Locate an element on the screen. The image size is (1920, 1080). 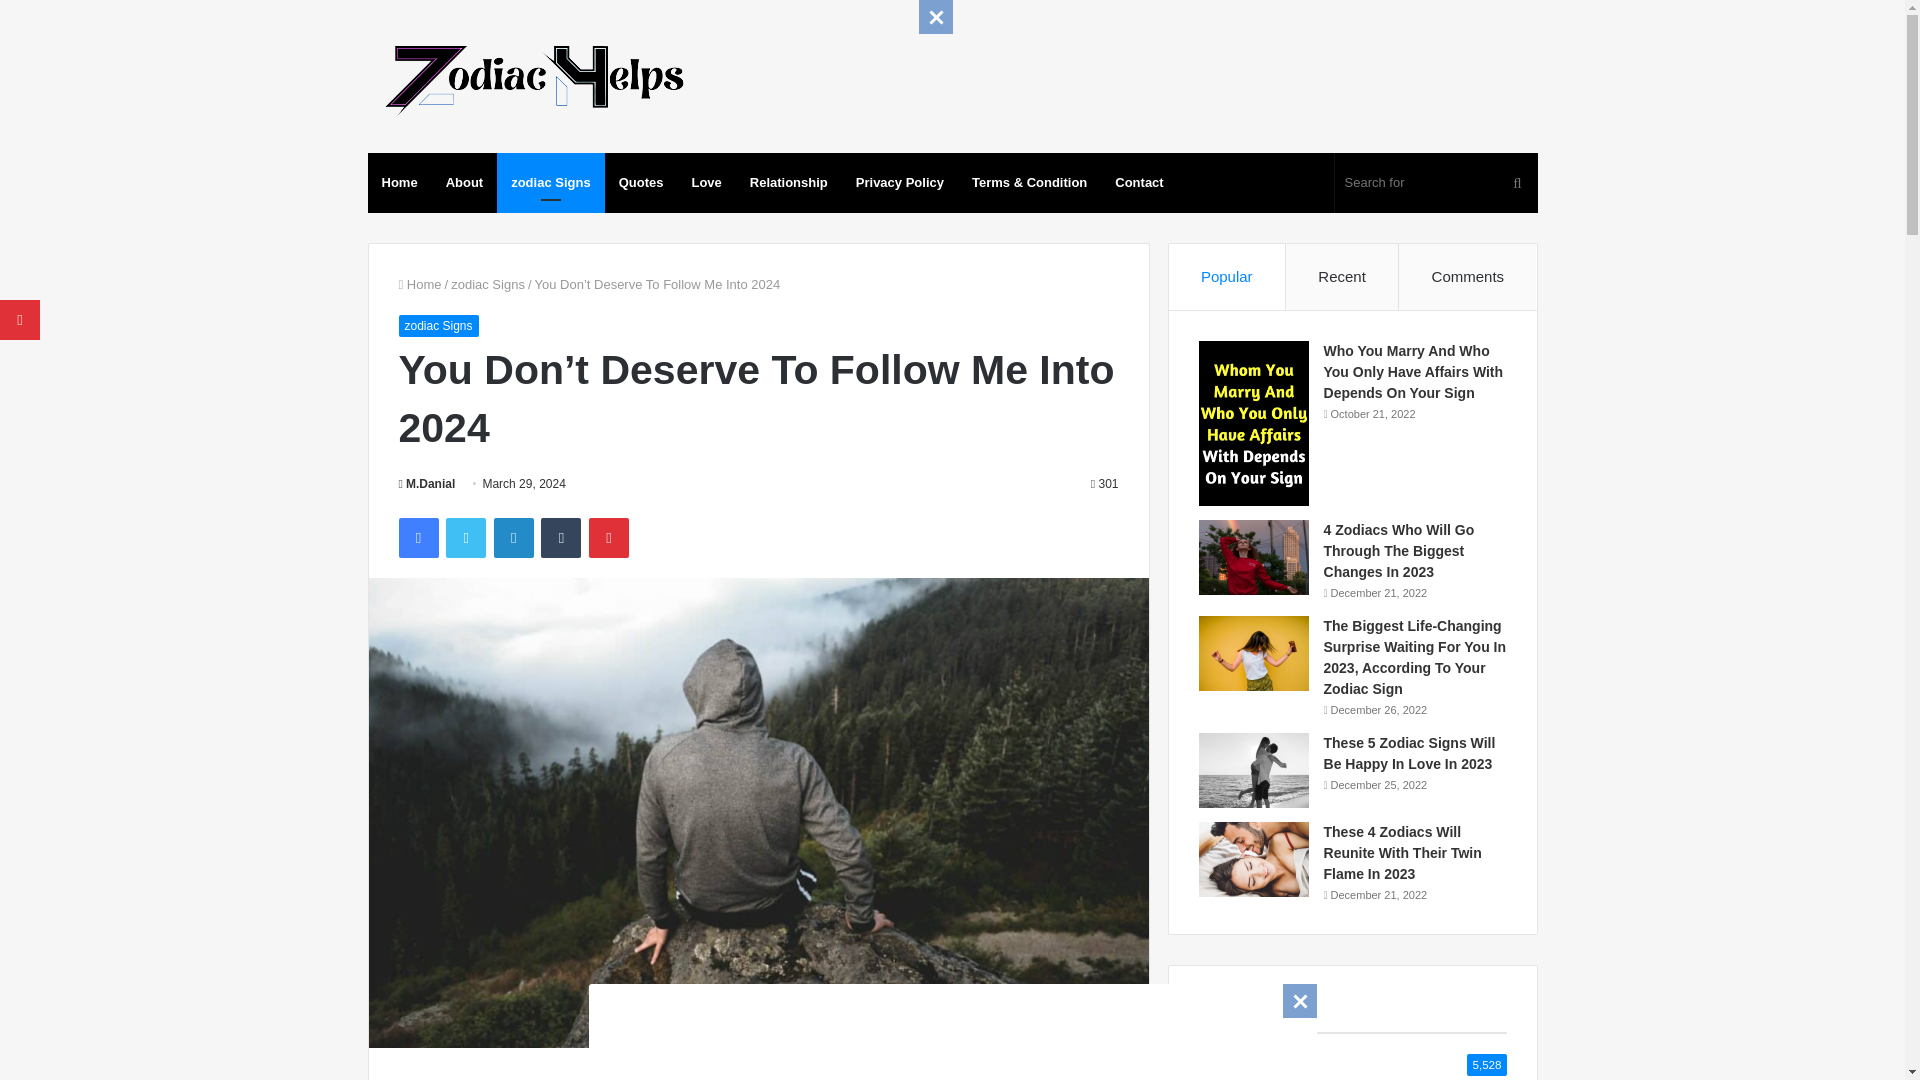
Facebook is located at coordinates (417, 538).